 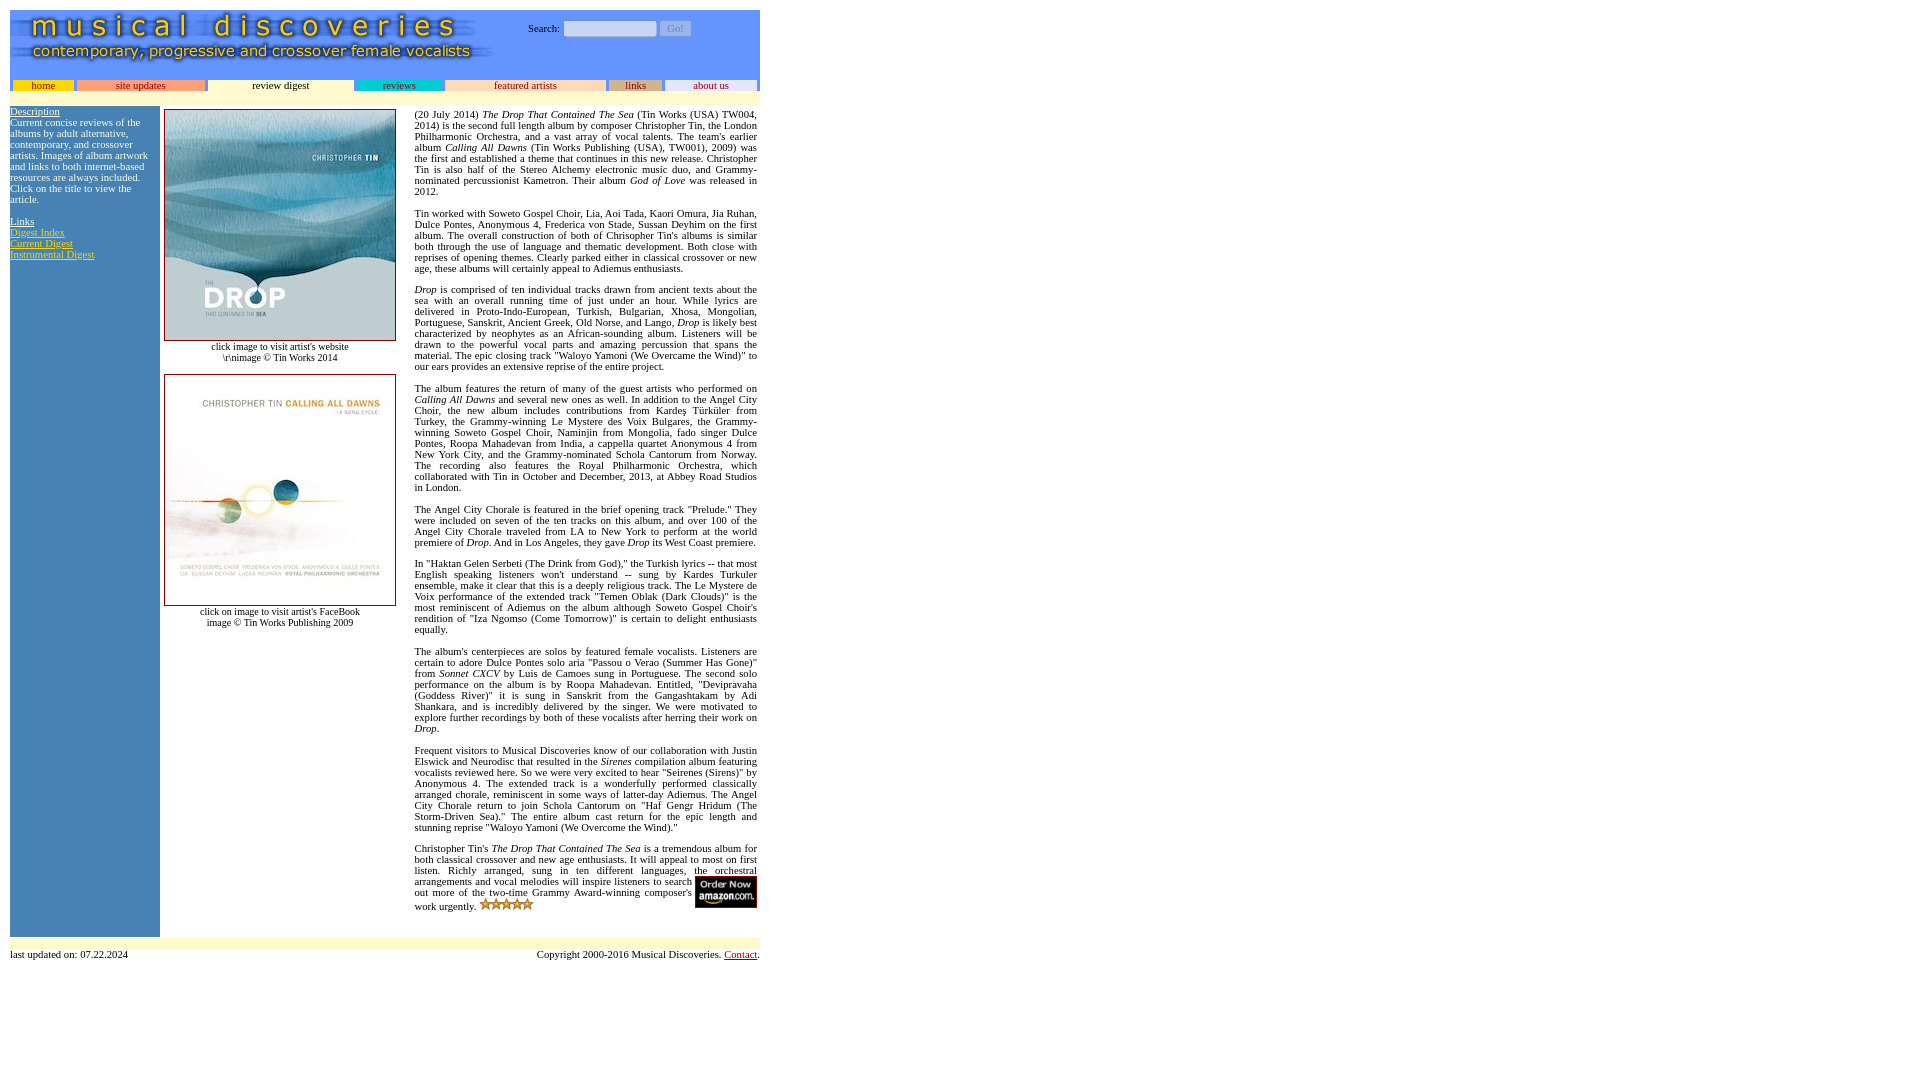 I want to click on Contact, so click(x=740, y=954).